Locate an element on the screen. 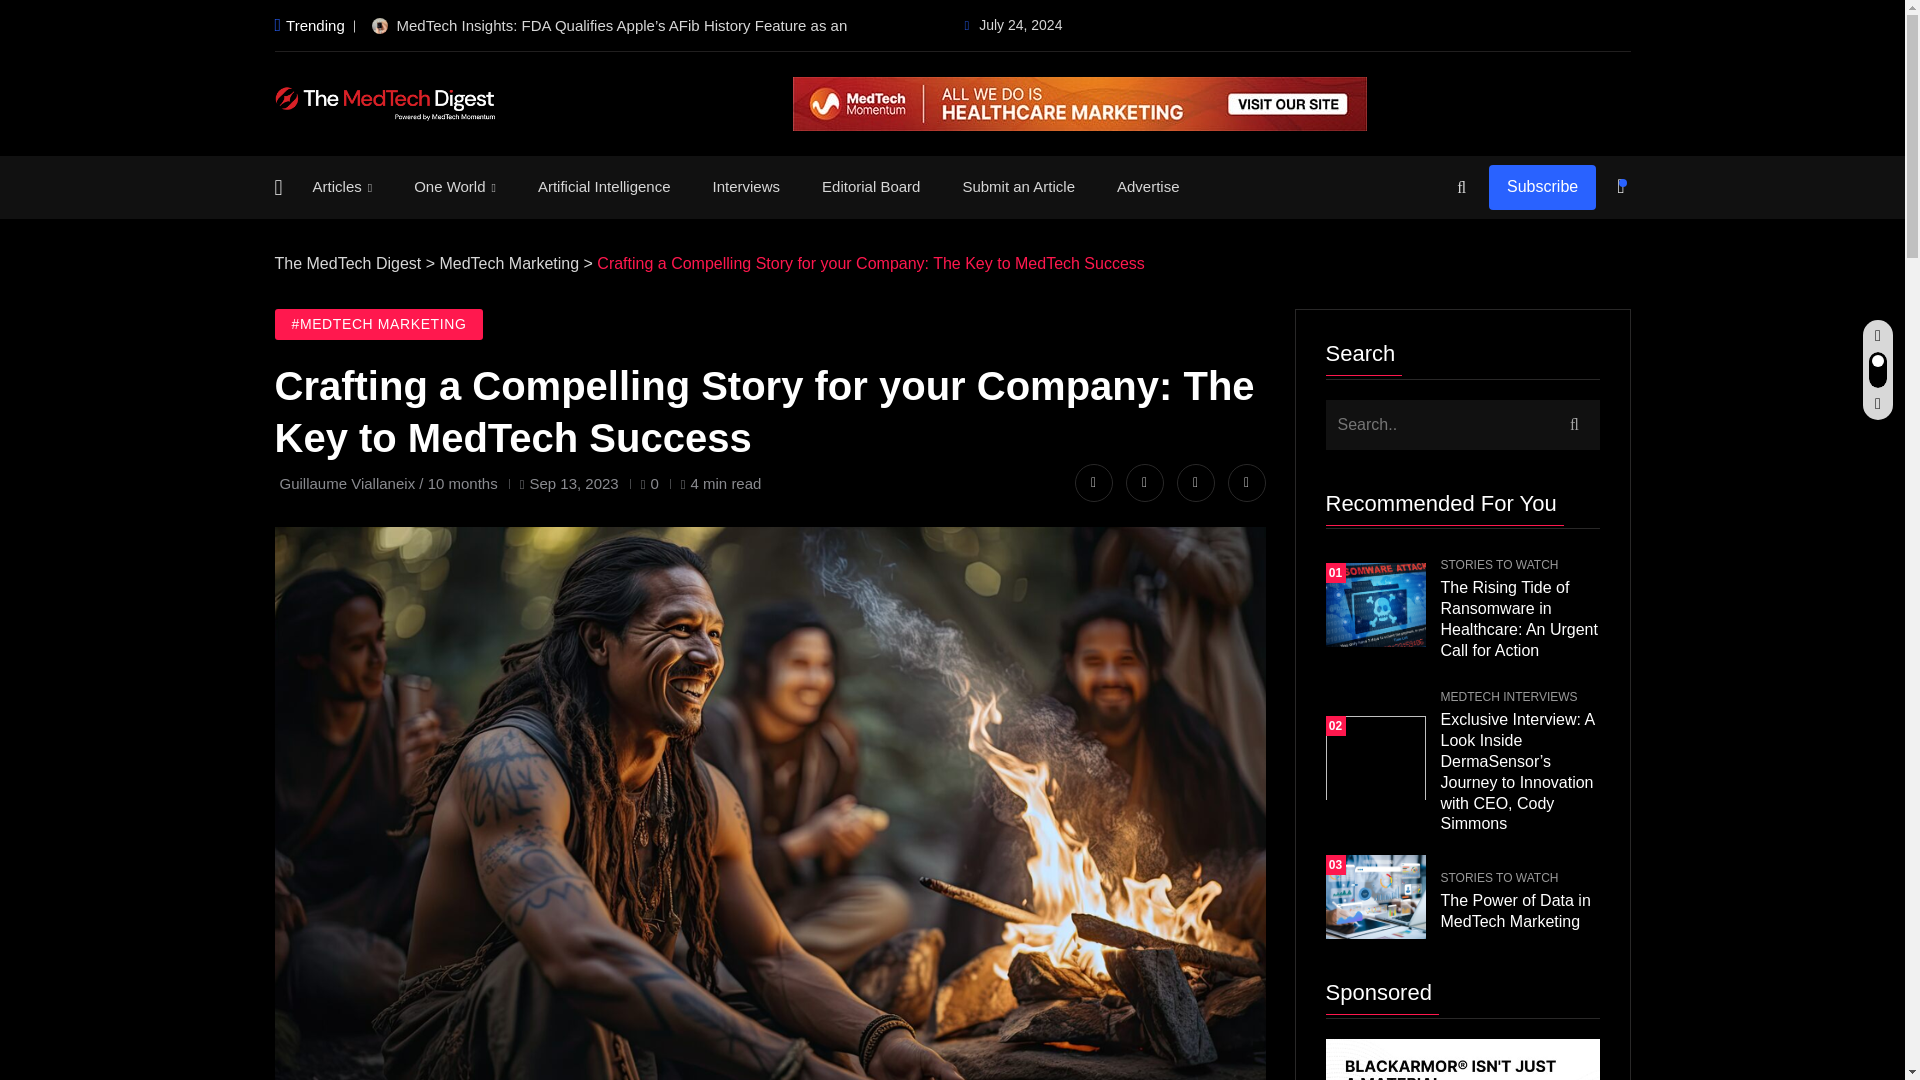 This screenshot has height=1080, width=1920. Go to The MedTech Digest. is located at coordinates (347, 263).